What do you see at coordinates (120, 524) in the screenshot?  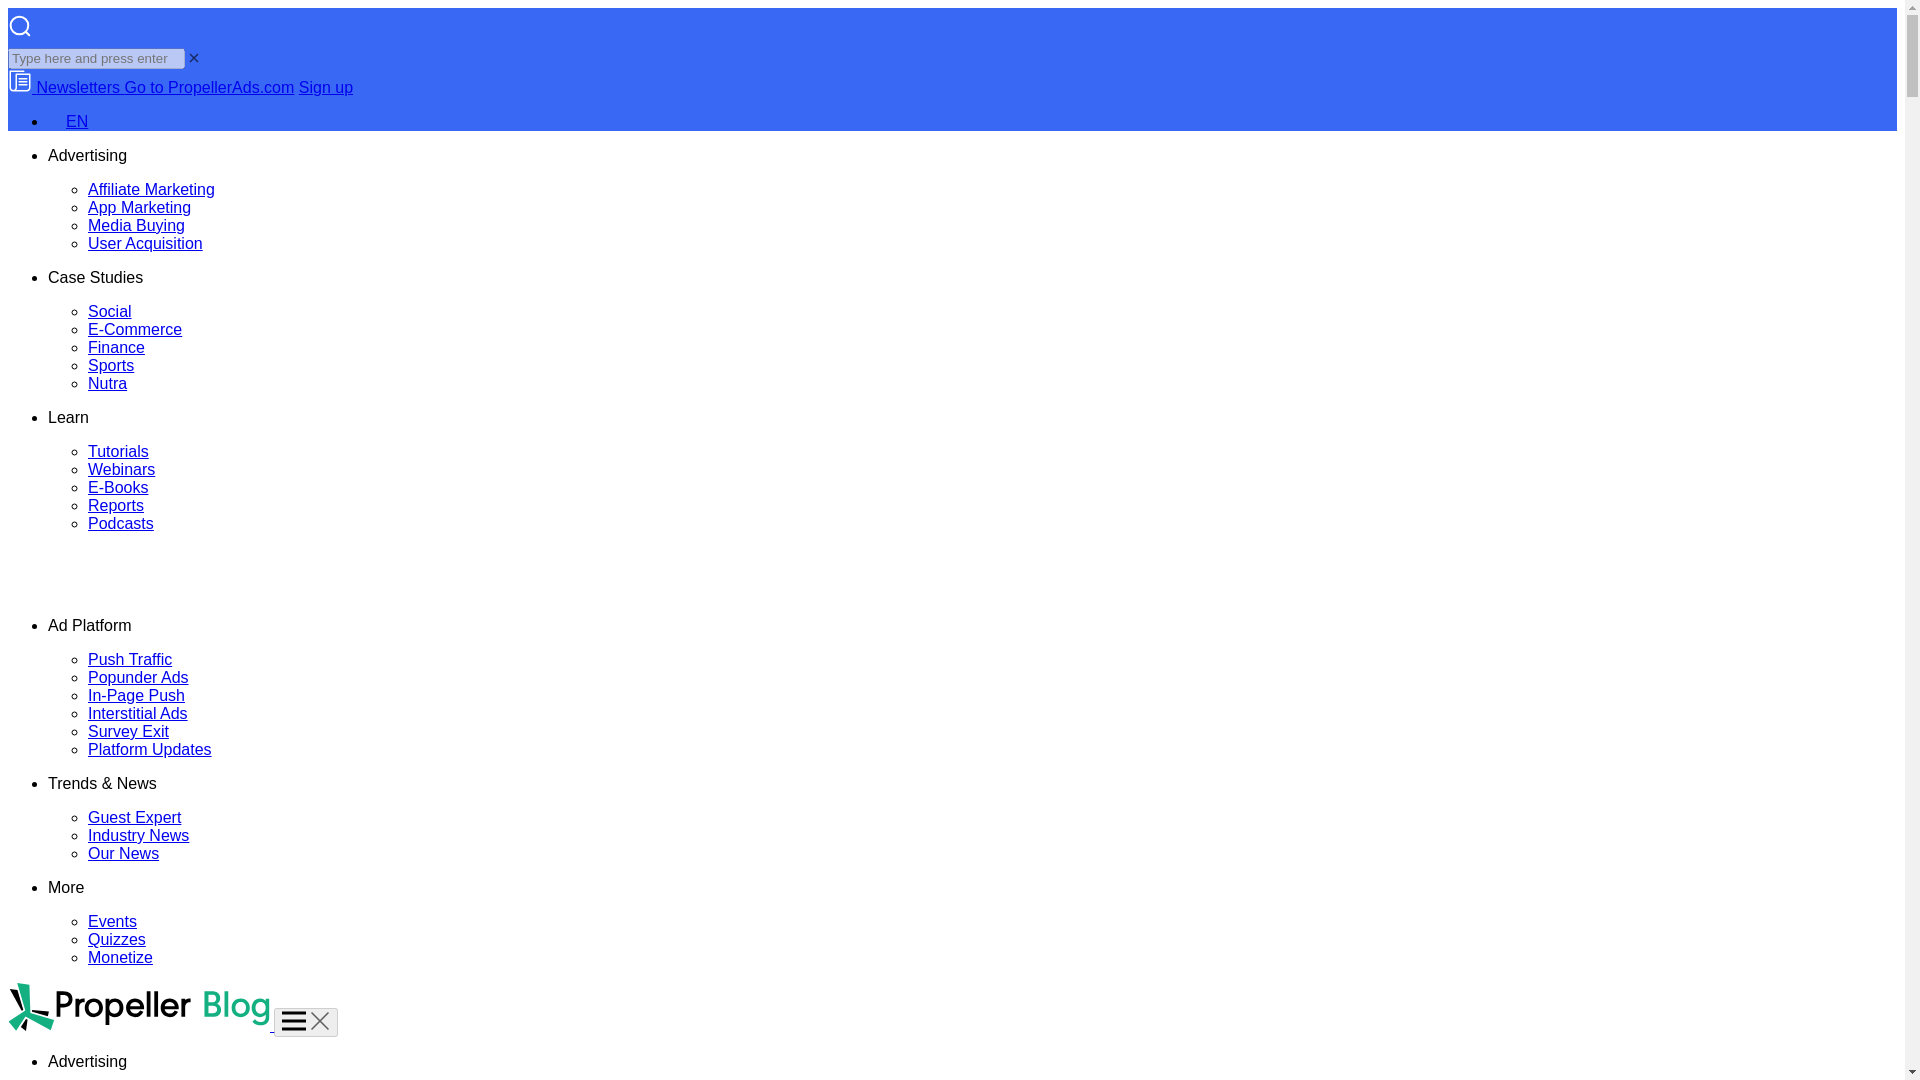 I see `Podcasts` at bounding box center [120, 524].